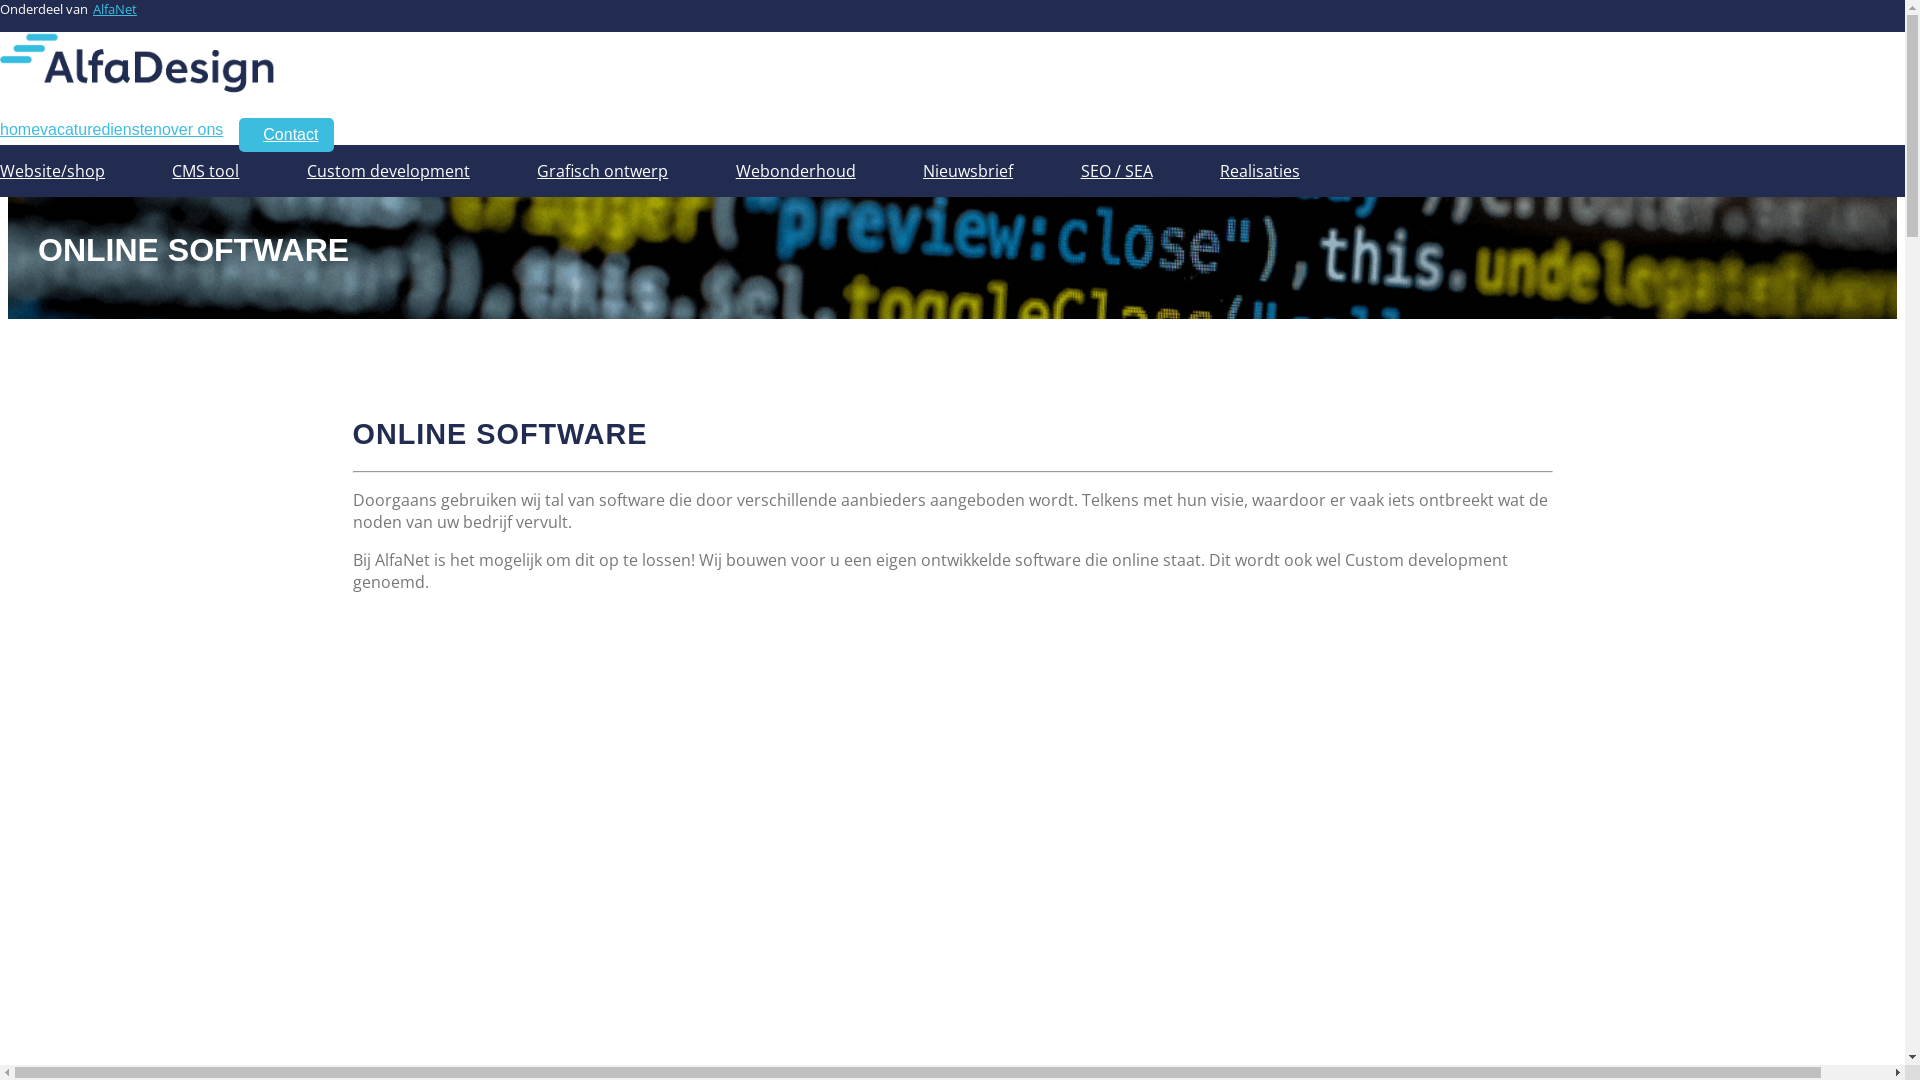  Describe the element at coordinates (1117, 171) in the screenshot. I see `SEO / SEA` at that location.